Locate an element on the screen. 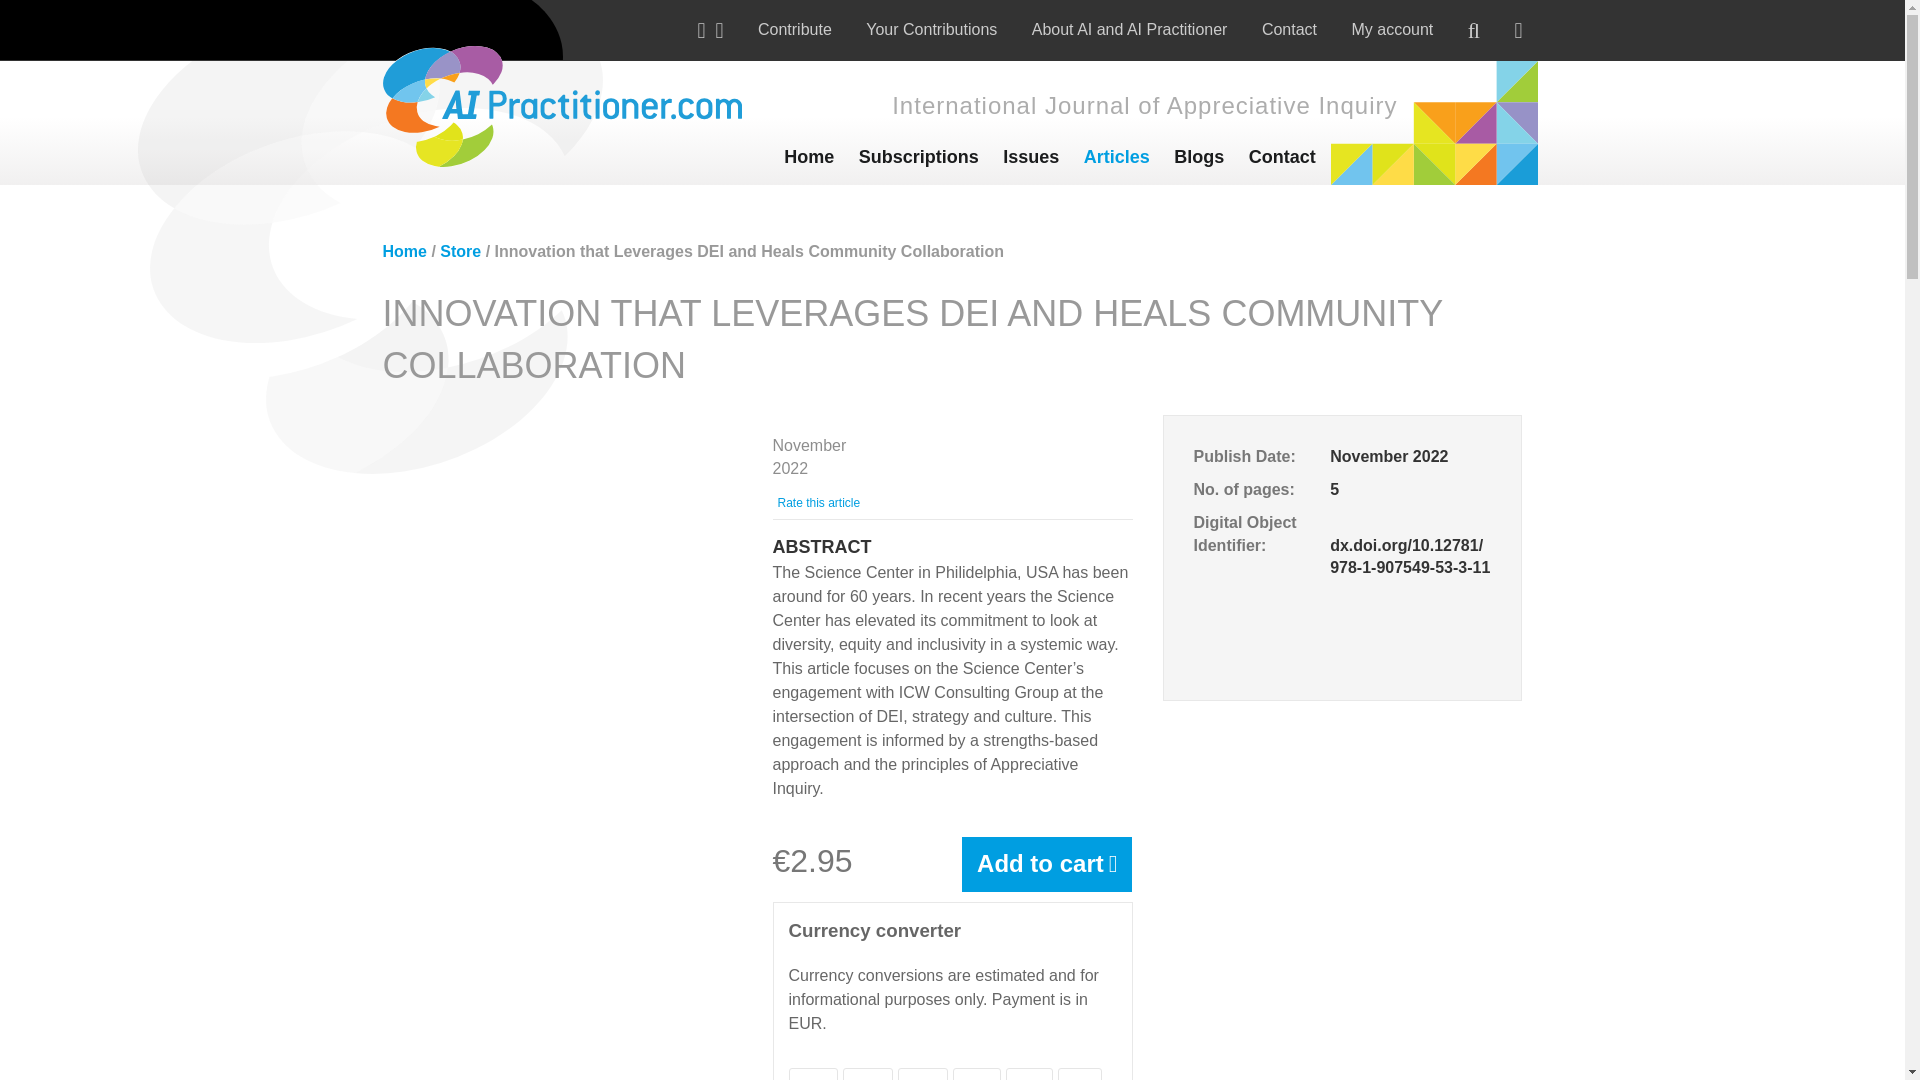 The height and width of the screenshot is (1080, 1920). Articles is located at coordinates (1116, 157).